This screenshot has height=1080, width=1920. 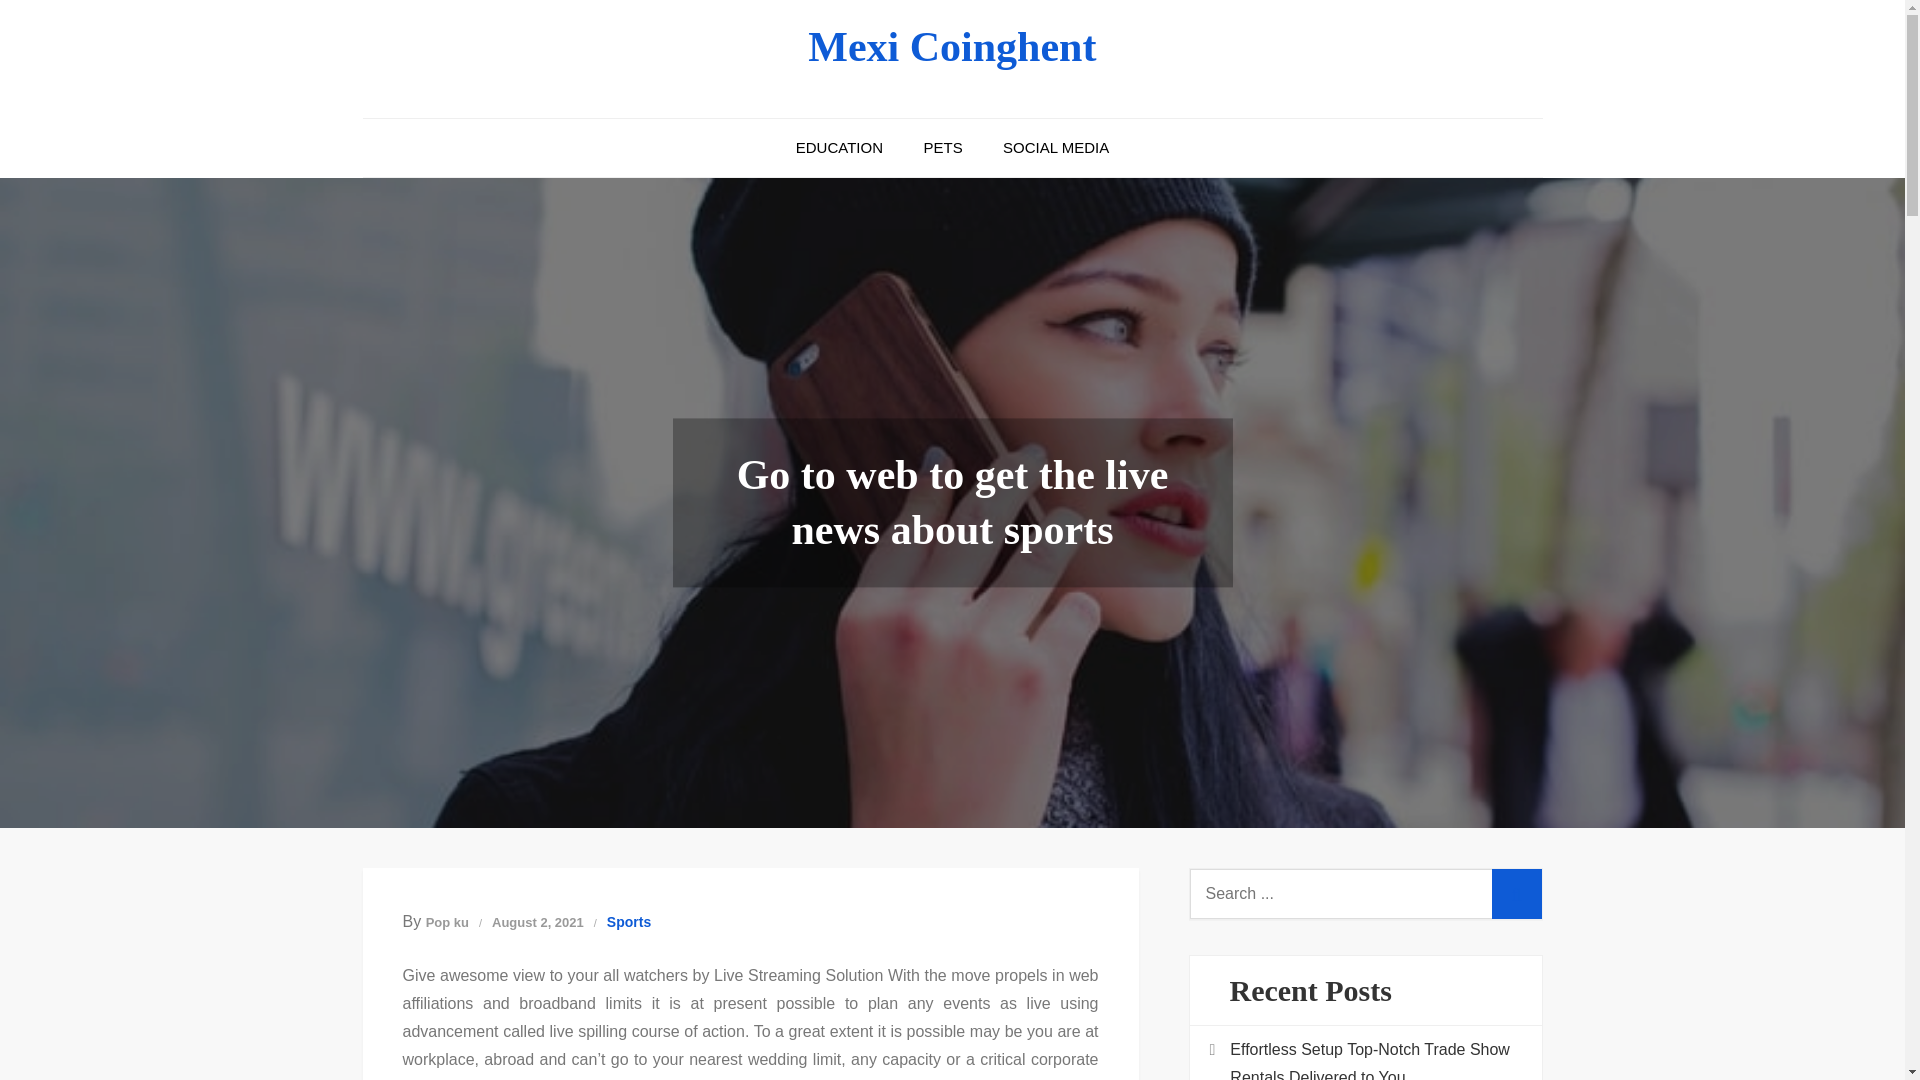 I want to click on SOCIAL MEDIA, so click(x=1056, y=148).